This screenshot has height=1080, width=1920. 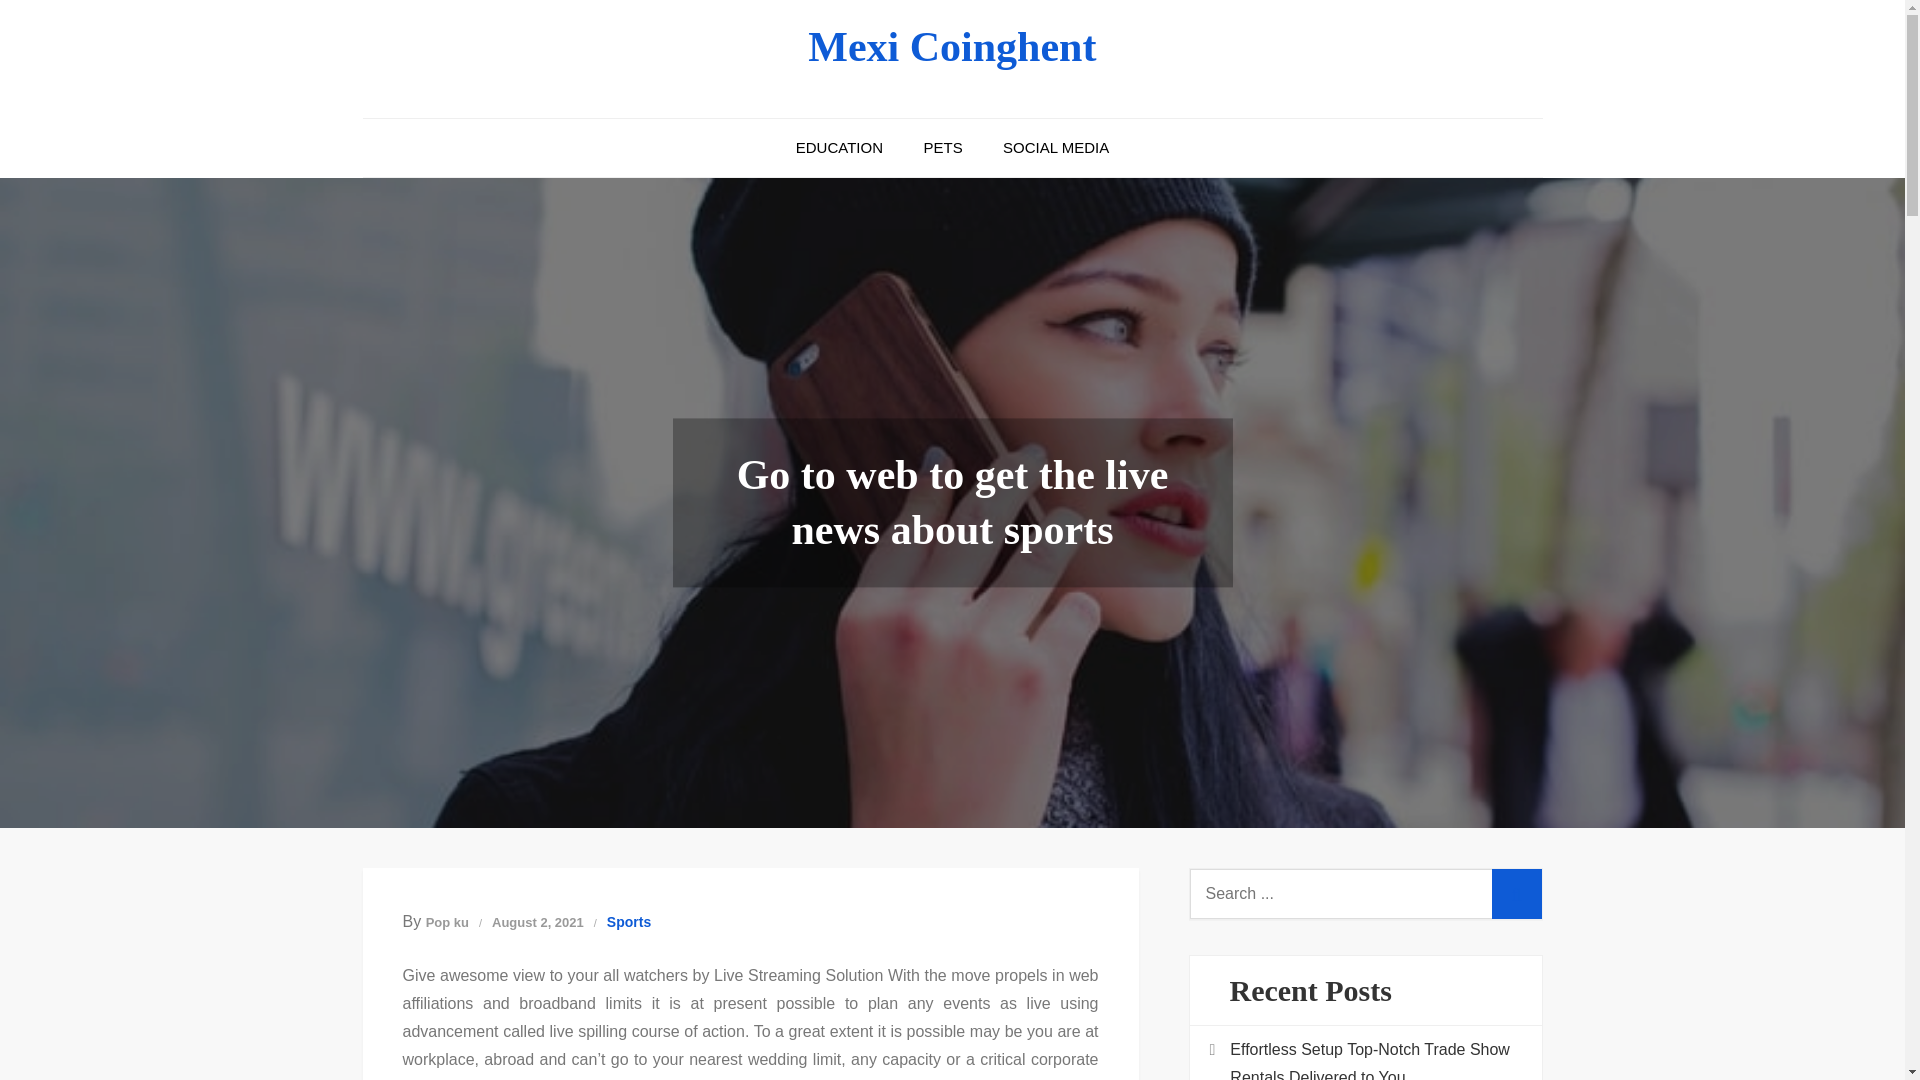 I want to click on SOCIAL MEDIA, so click(x=1056, y=148).